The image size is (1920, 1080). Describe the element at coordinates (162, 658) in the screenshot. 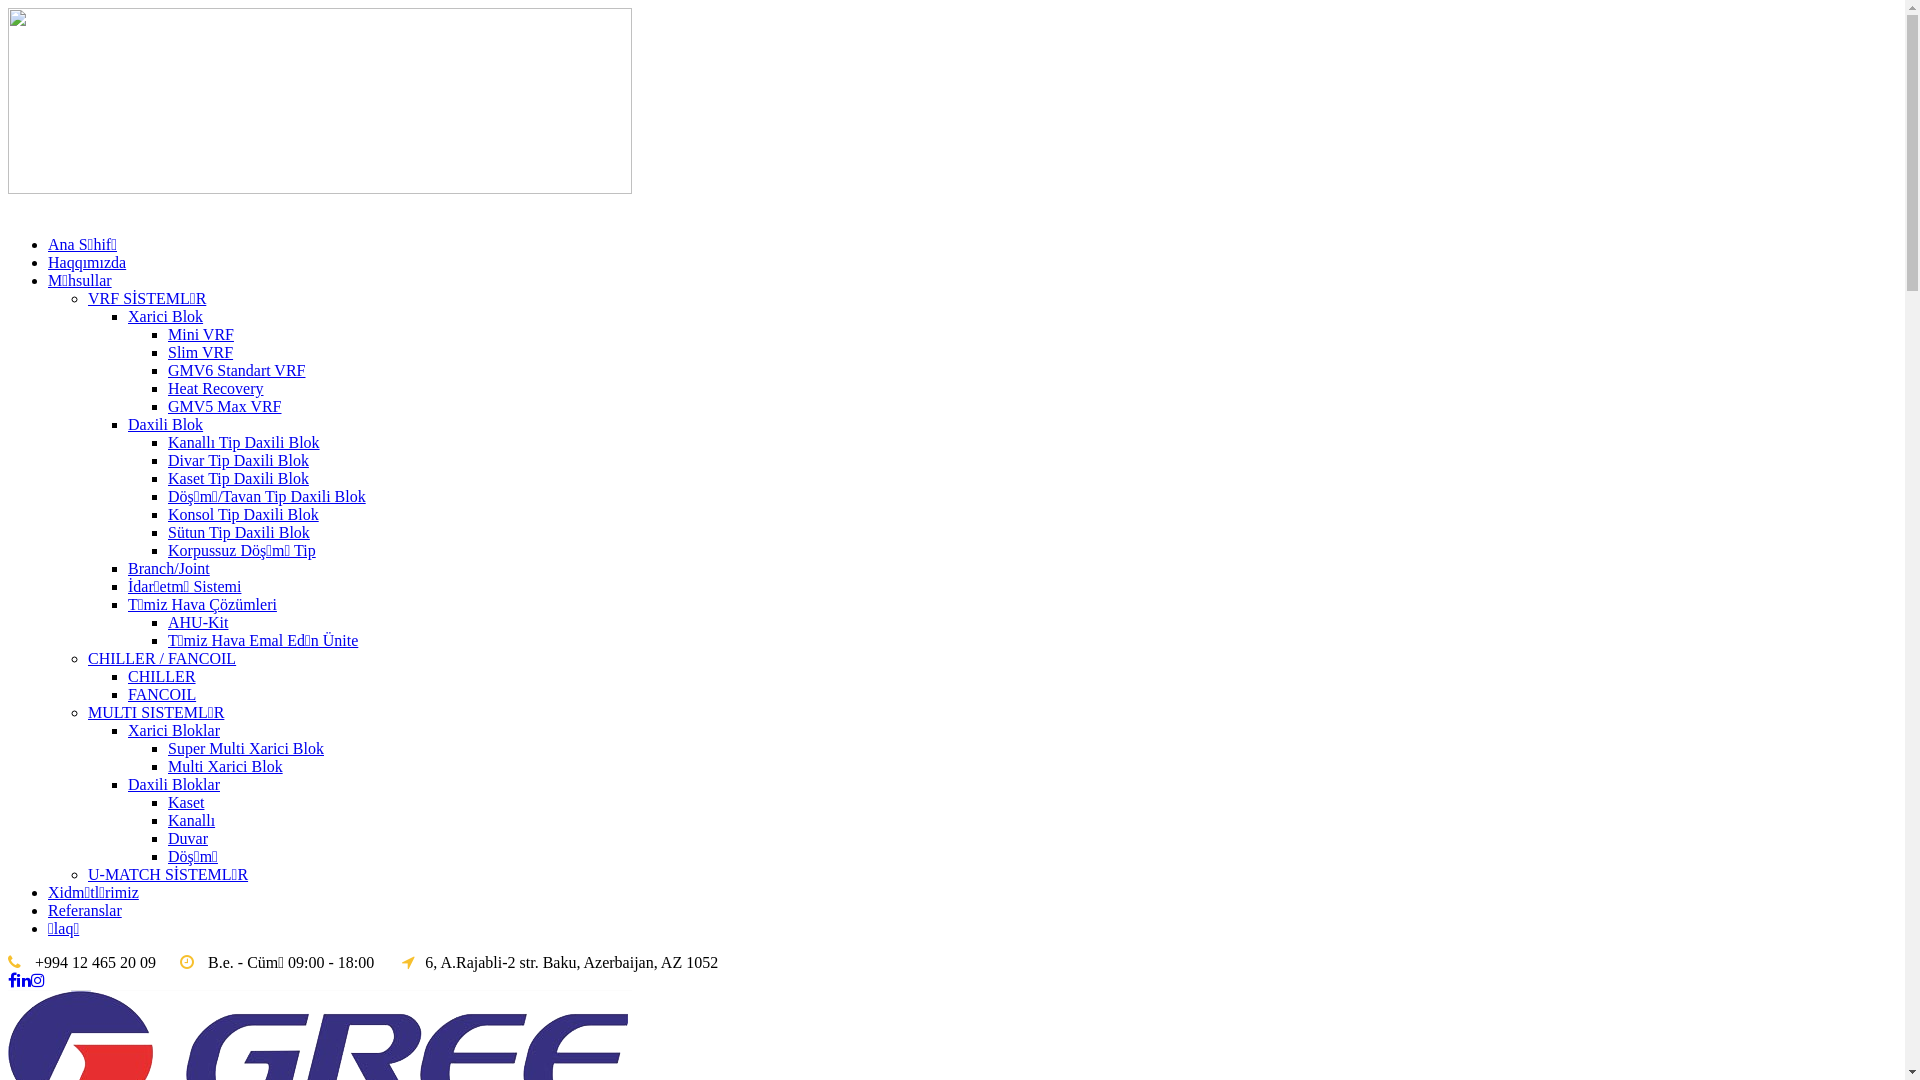

I see `CHILLER / FANCOIL` at that location.